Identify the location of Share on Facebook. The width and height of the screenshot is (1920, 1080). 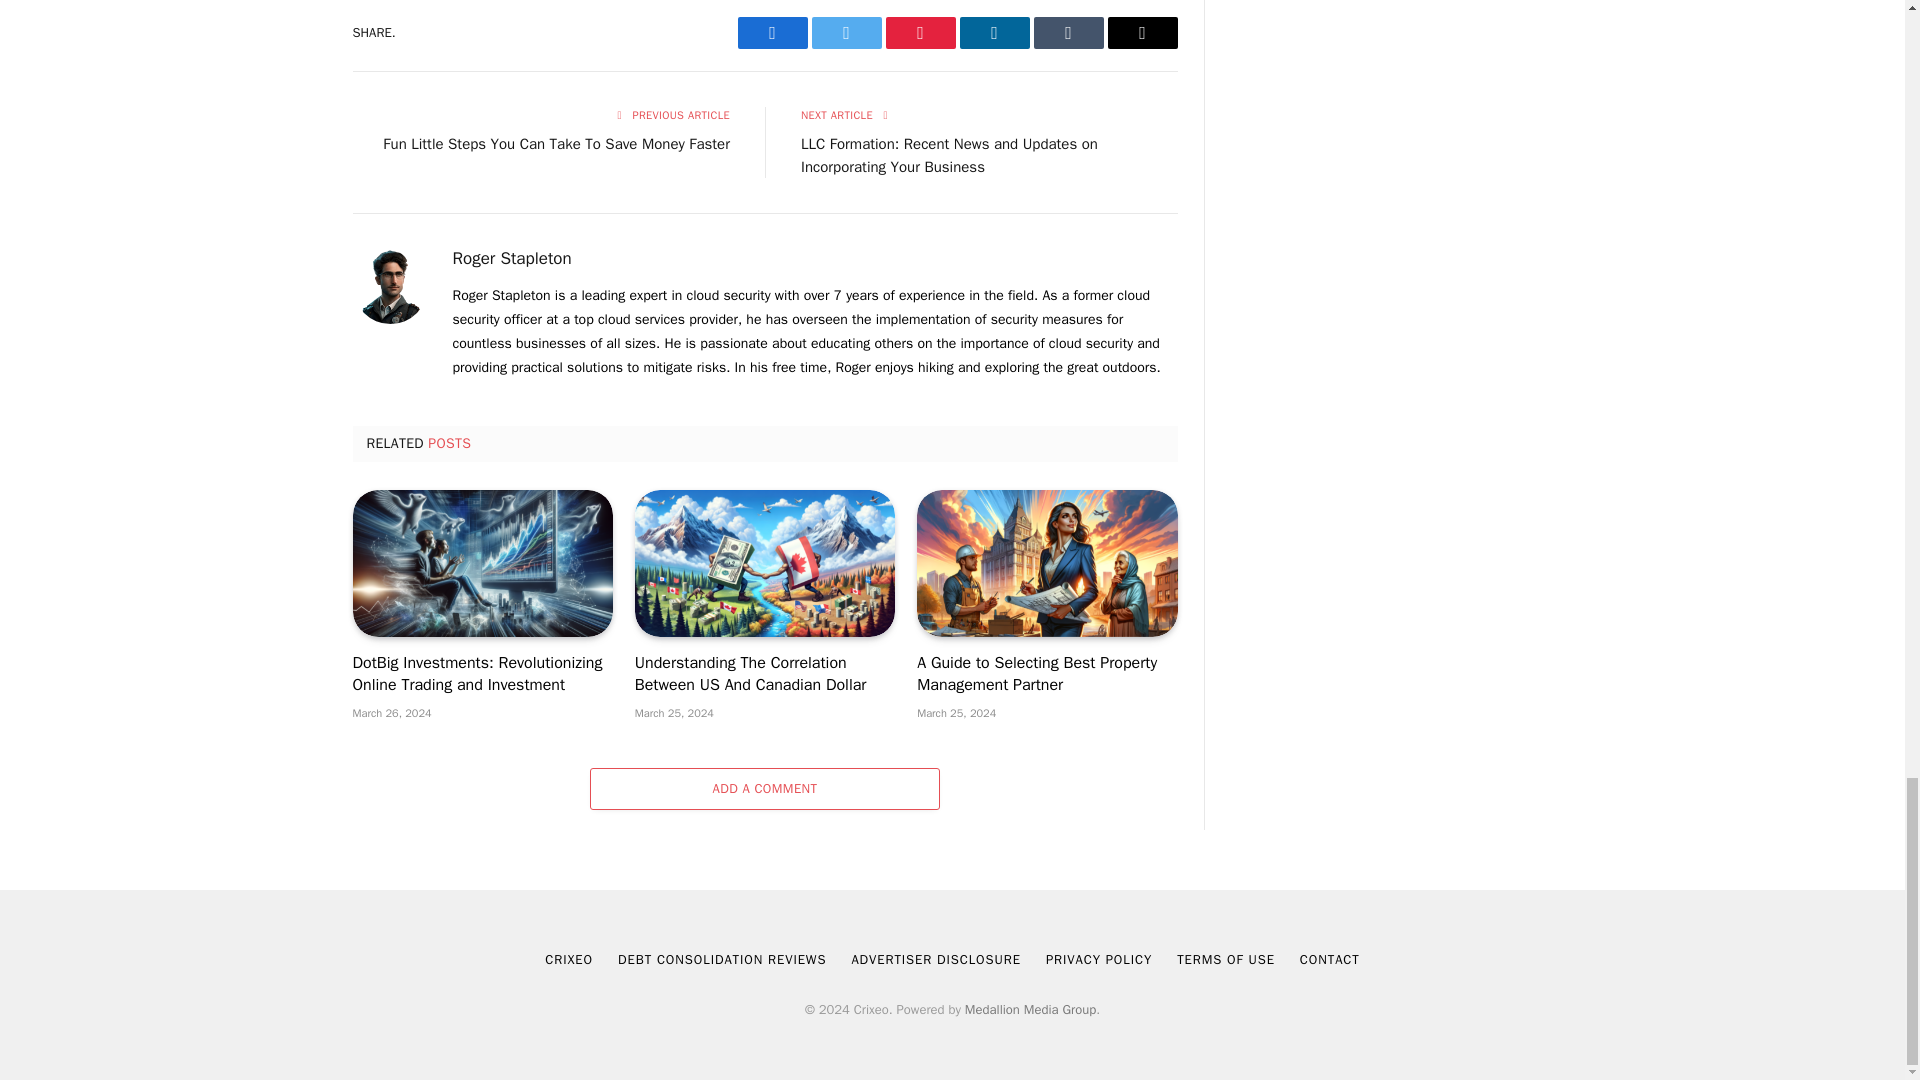
(772, 32).